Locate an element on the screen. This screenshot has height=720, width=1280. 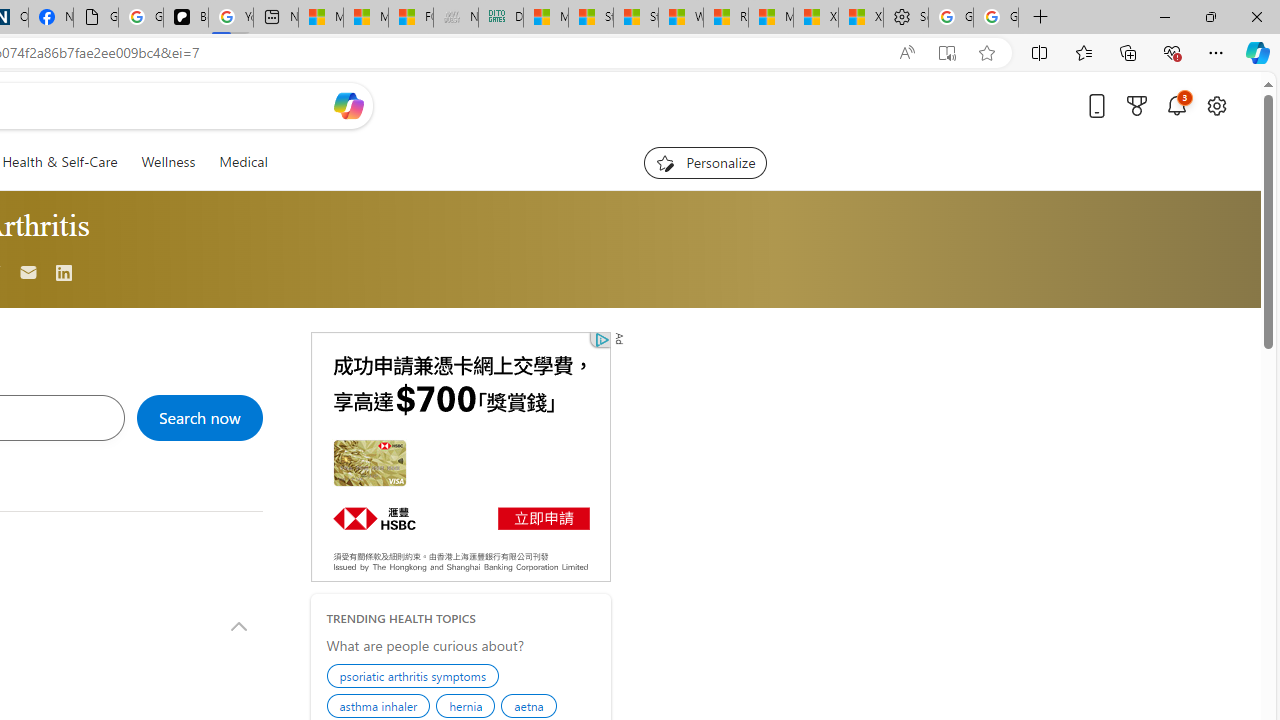
Personalize your feed" is located at coordinates (704, 162).